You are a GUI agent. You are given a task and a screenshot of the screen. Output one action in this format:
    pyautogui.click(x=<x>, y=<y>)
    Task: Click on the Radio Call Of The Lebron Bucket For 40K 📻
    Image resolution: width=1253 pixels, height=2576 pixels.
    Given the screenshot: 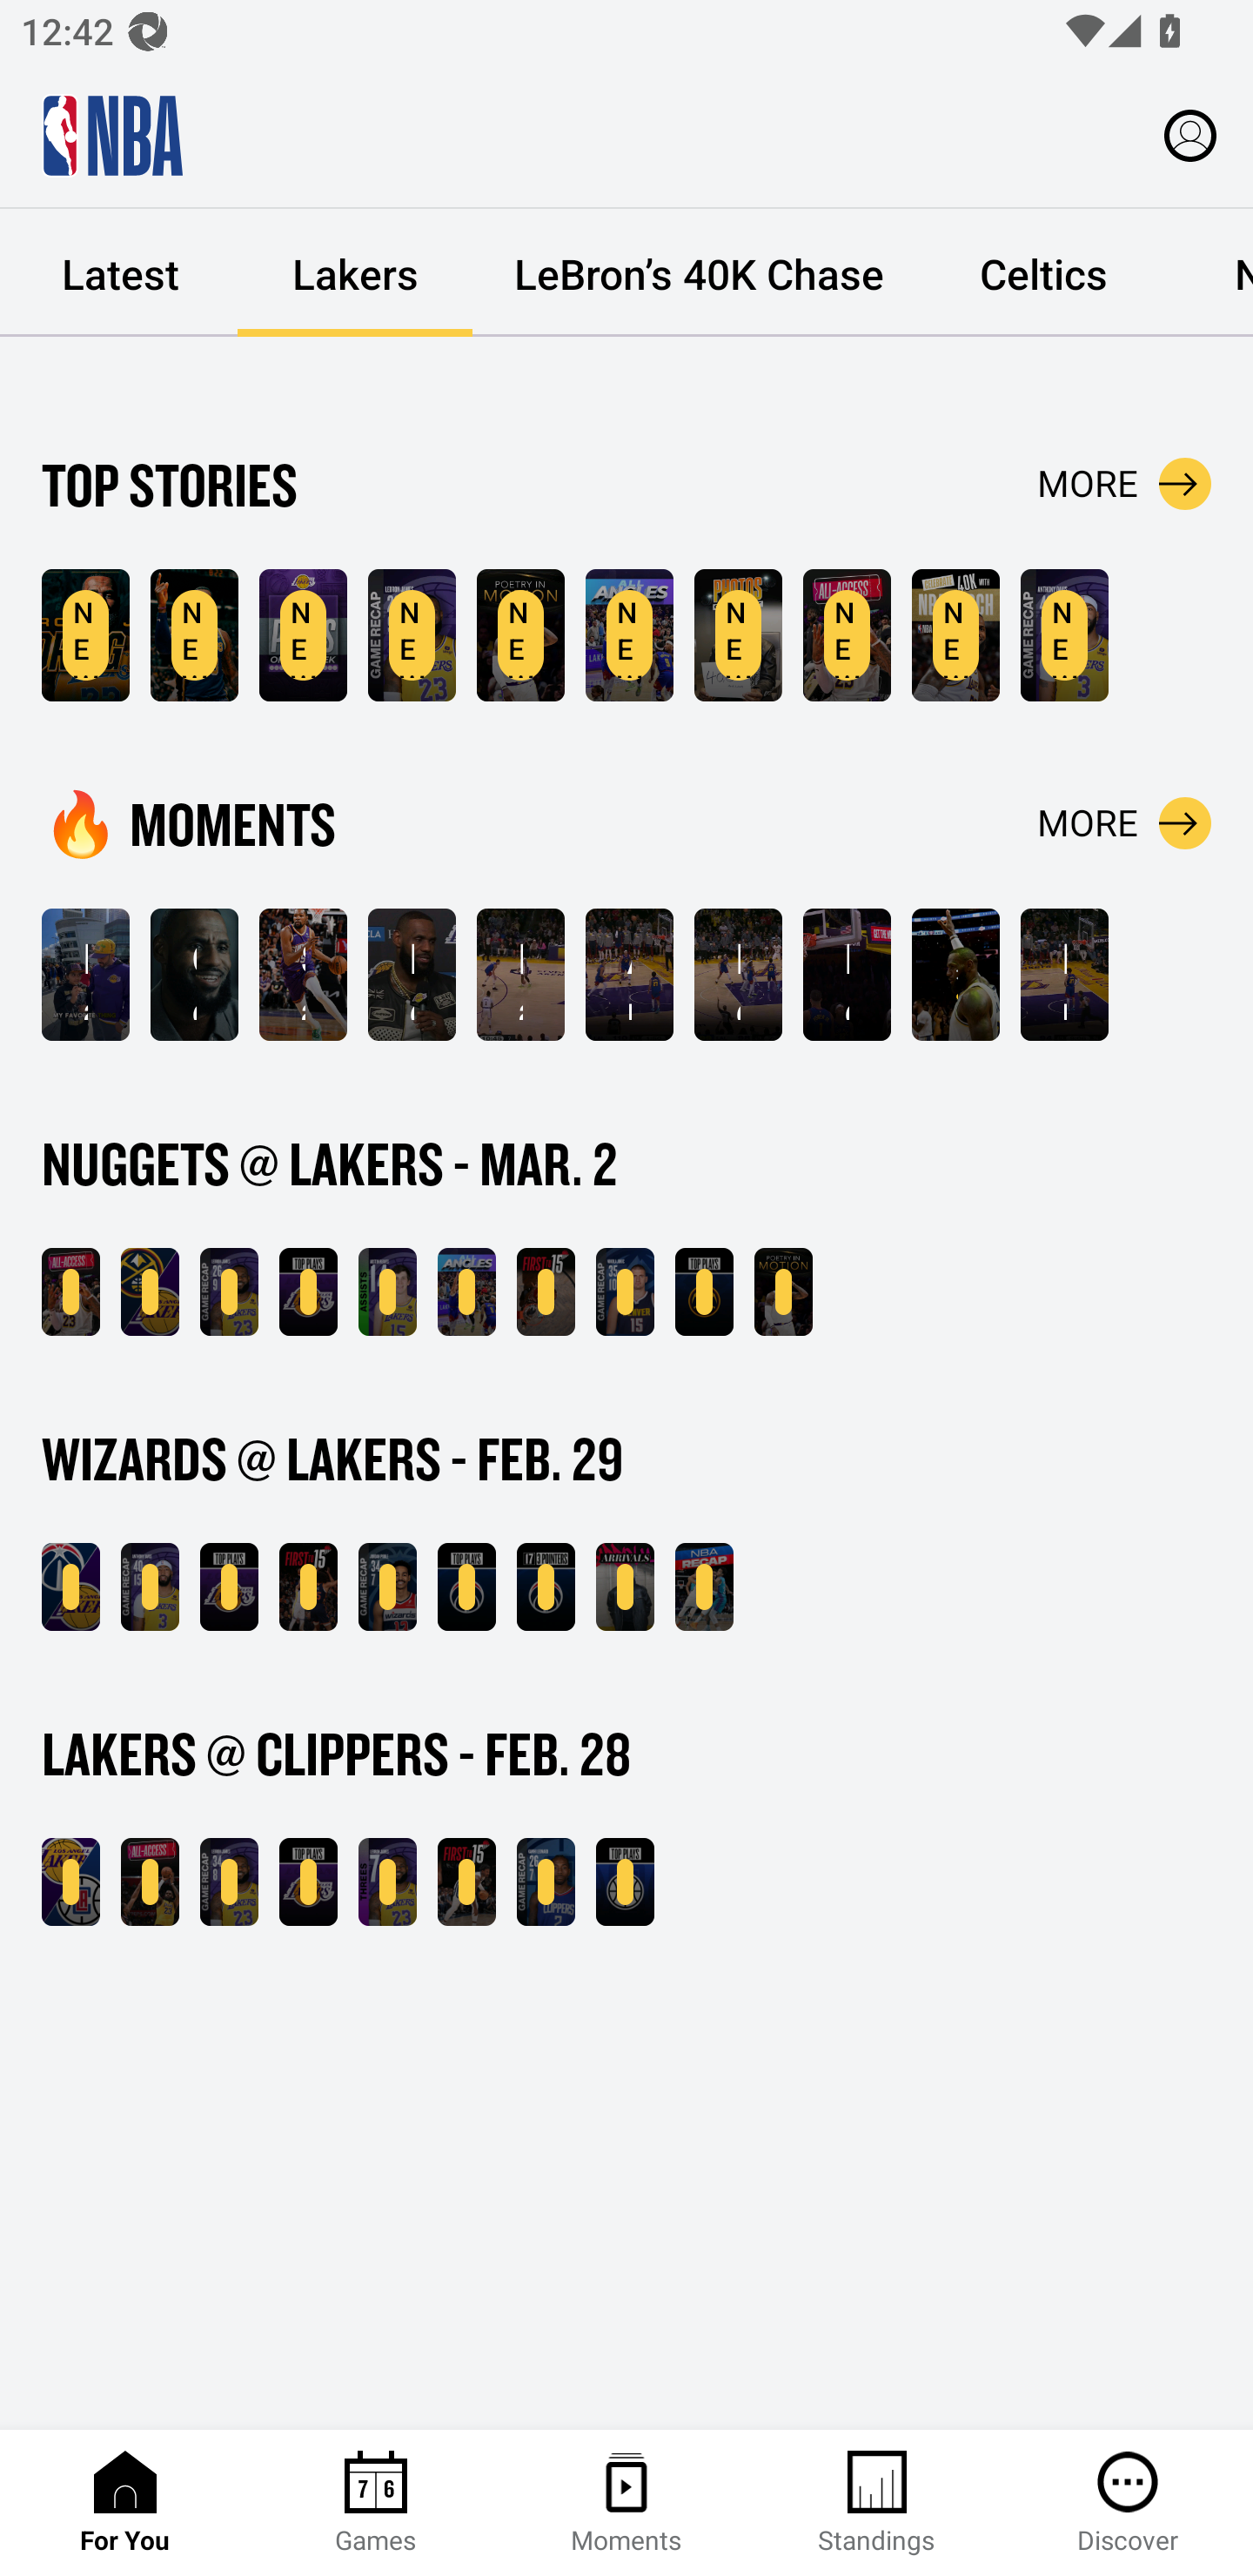 What is the action you would take?
    pyautogui.click(x=520, y=975)
    